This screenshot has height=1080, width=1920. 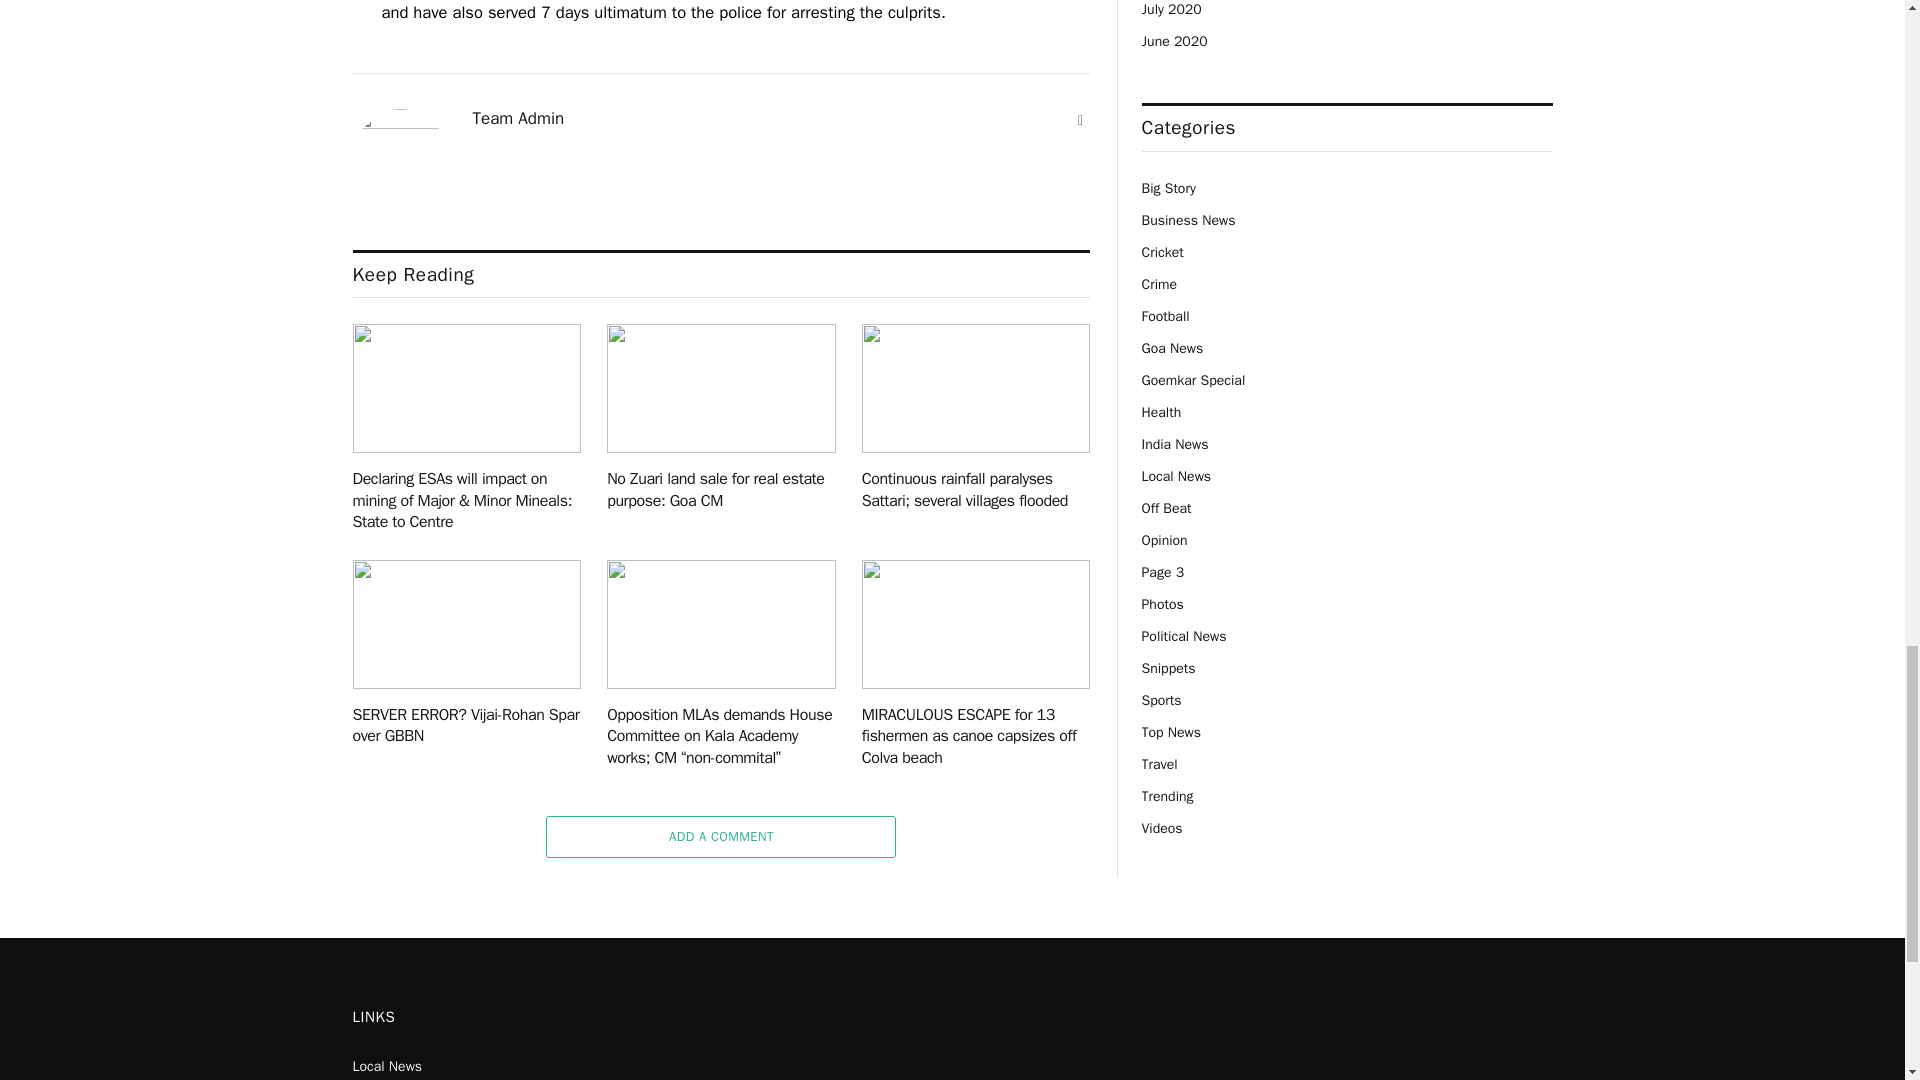 I want to click on Website, so click(x=1080, y=120).